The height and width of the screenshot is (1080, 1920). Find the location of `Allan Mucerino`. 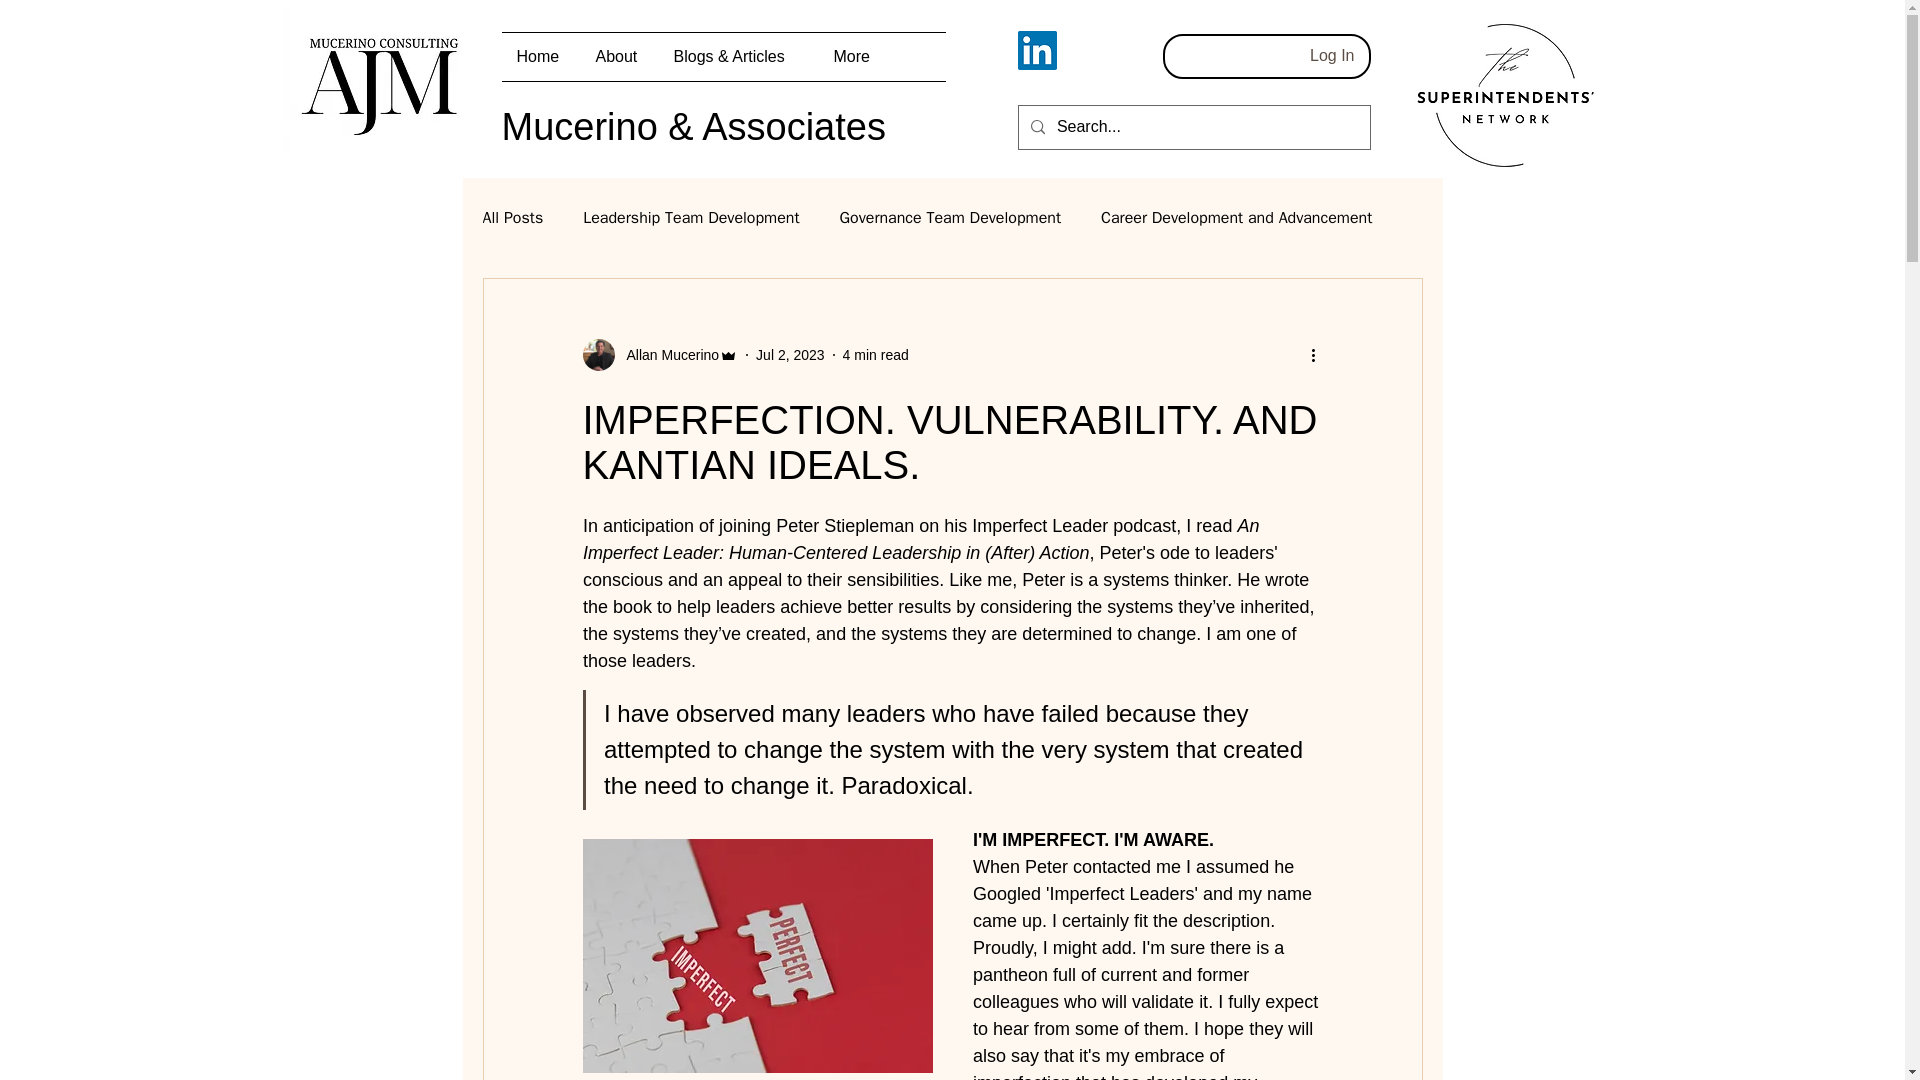

Allan Mucerino is located at coordinates (666, 354).